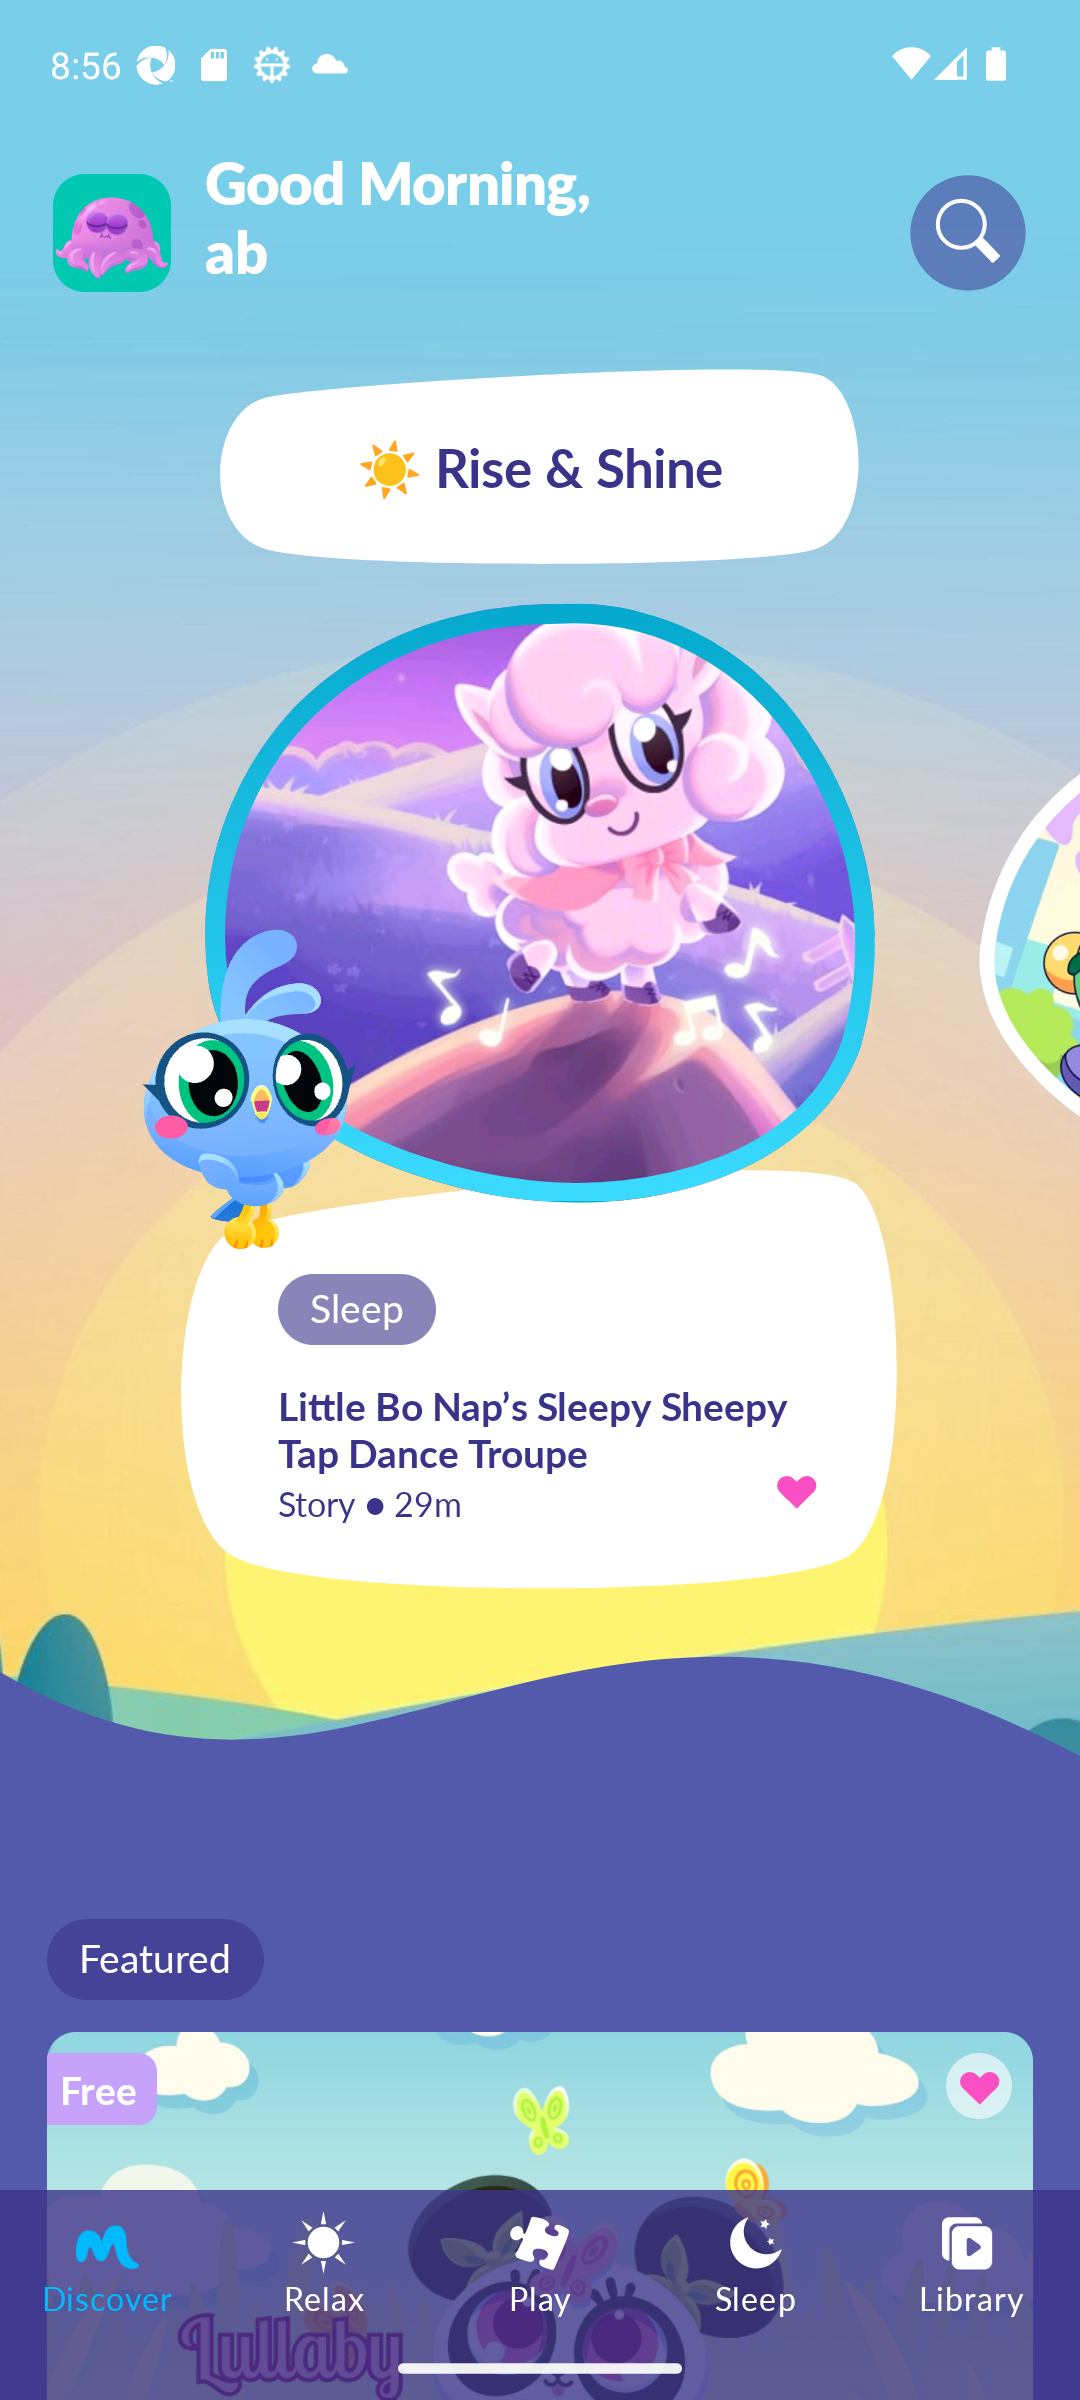 The width and height of the screenshot is (1080, 2400). I want to click on Sleep, so click(756, 2262).